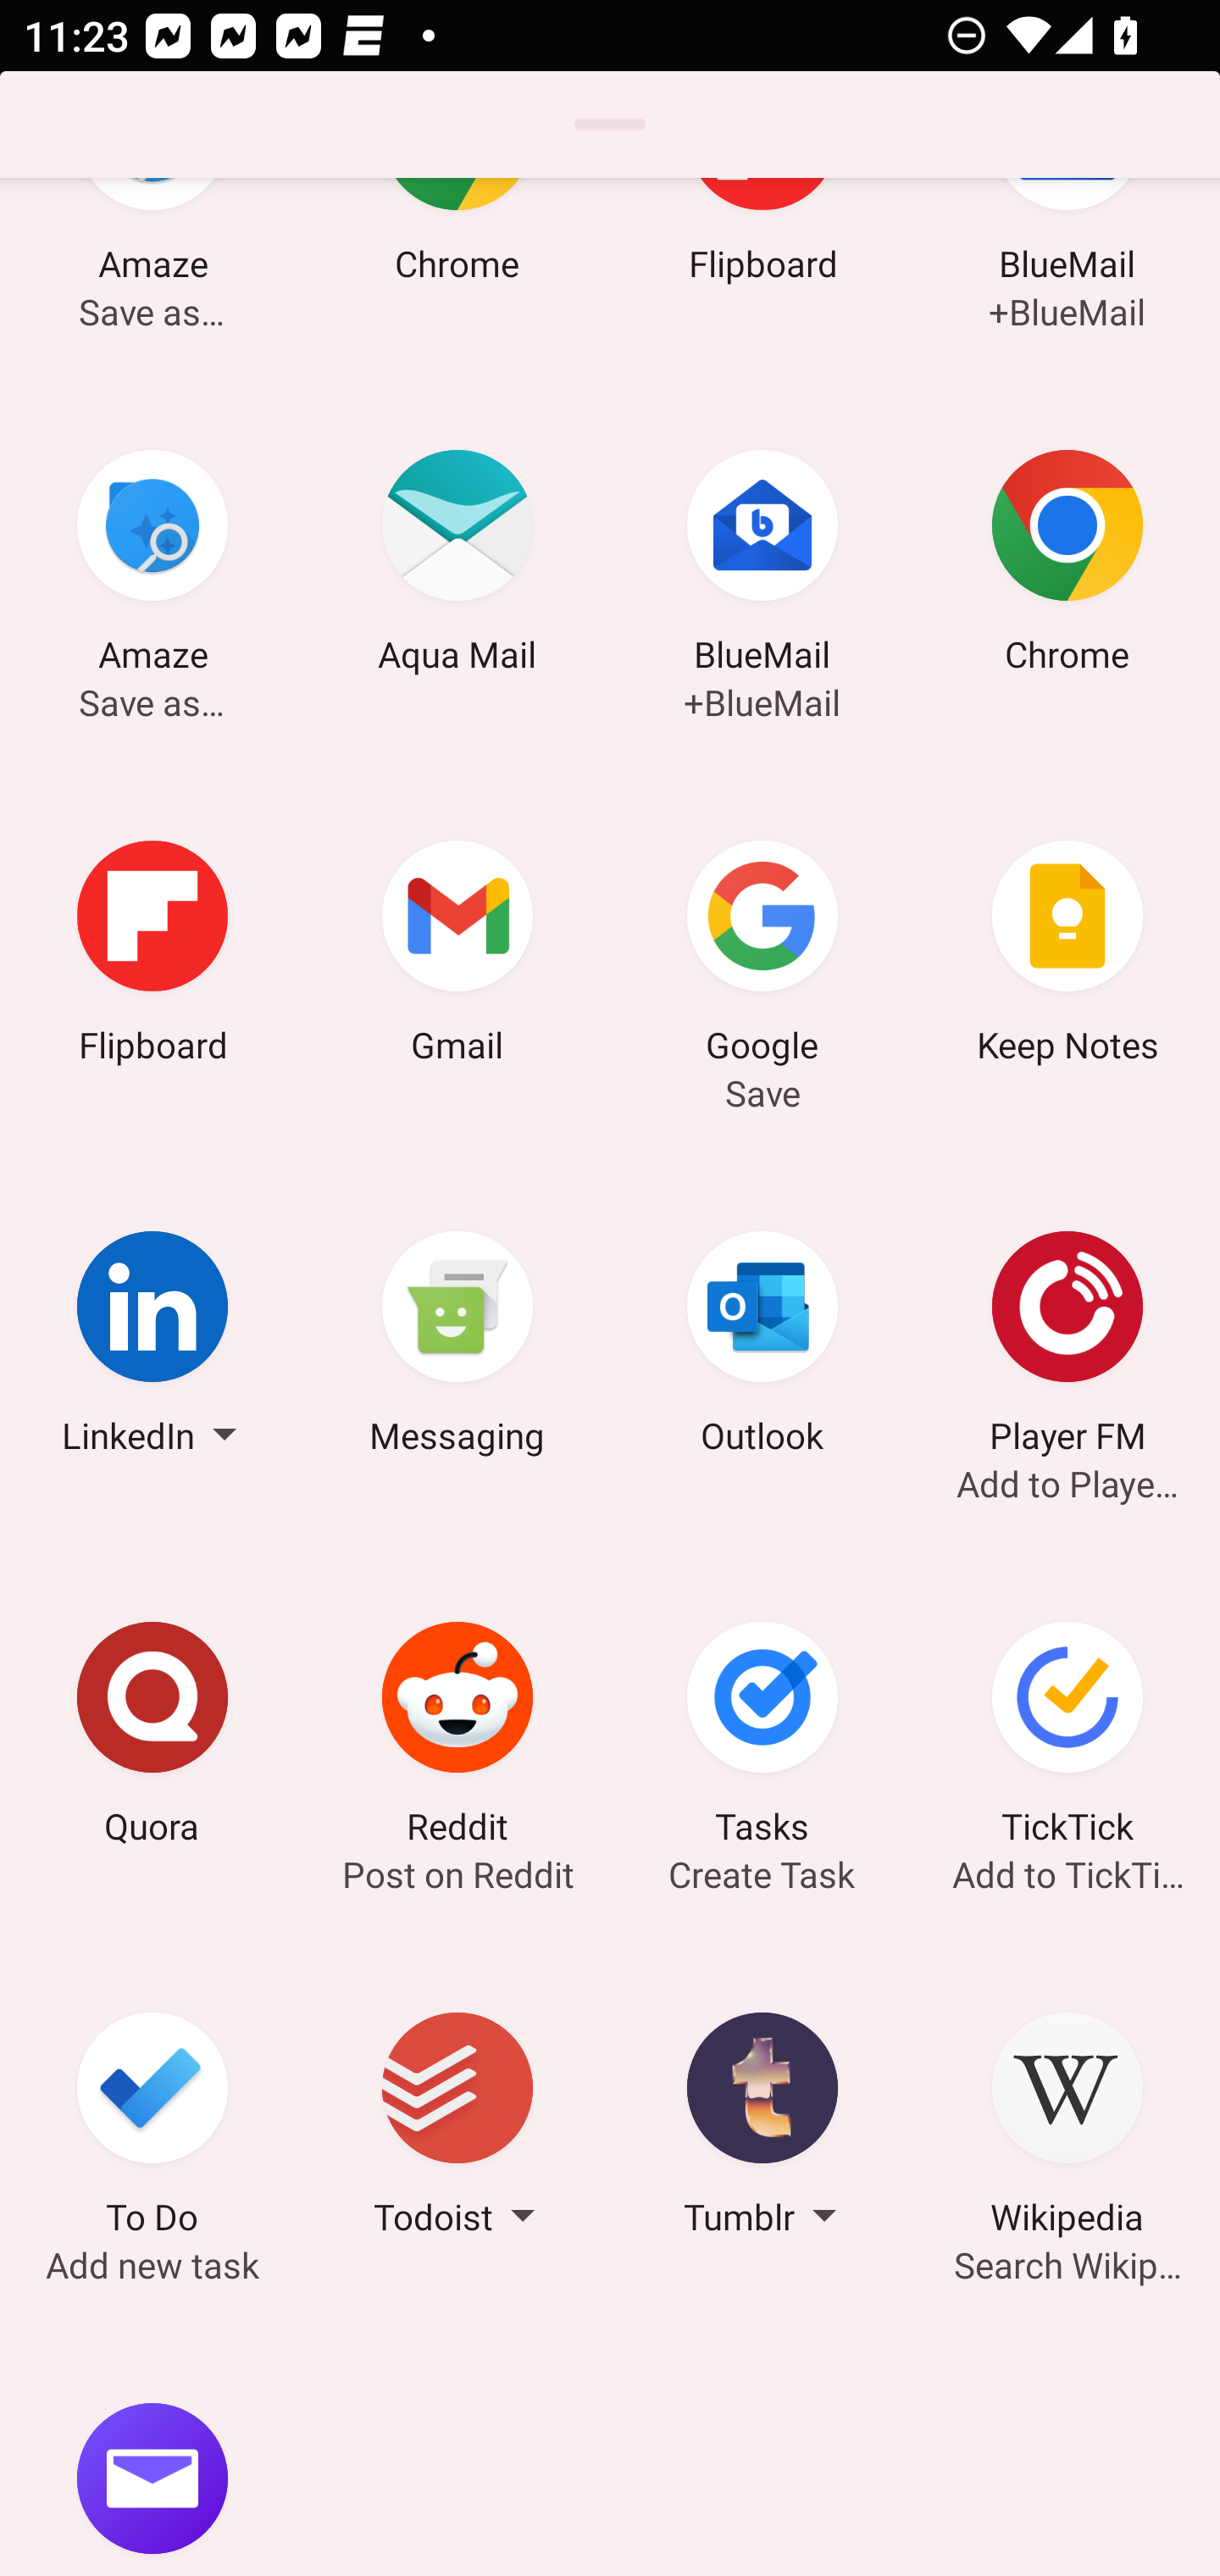 The height and width of the screenshot is (2576, 1220). Describe the element at coordinates (457, 956) in the screenshot. I see `Gmail` at that location.